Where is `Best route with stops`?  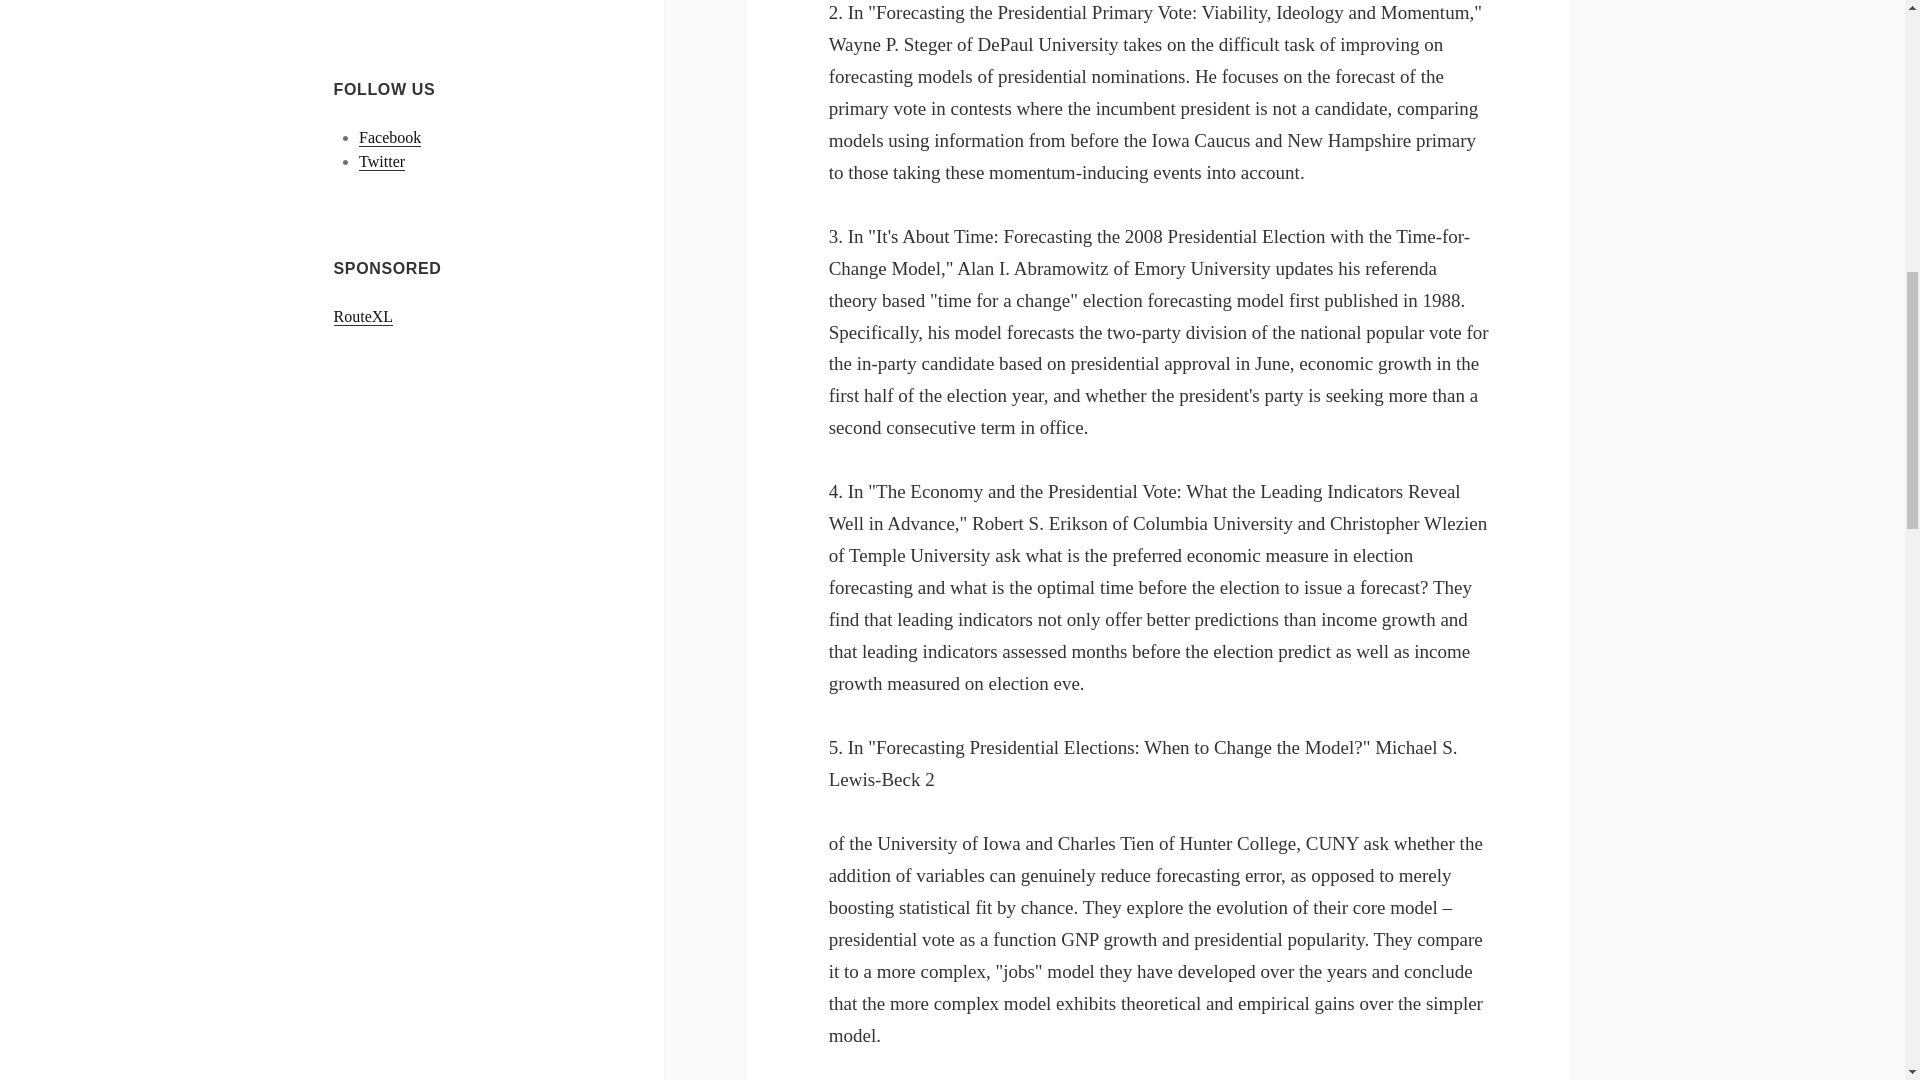 Best route with stops is located at coordinates (364, 316).